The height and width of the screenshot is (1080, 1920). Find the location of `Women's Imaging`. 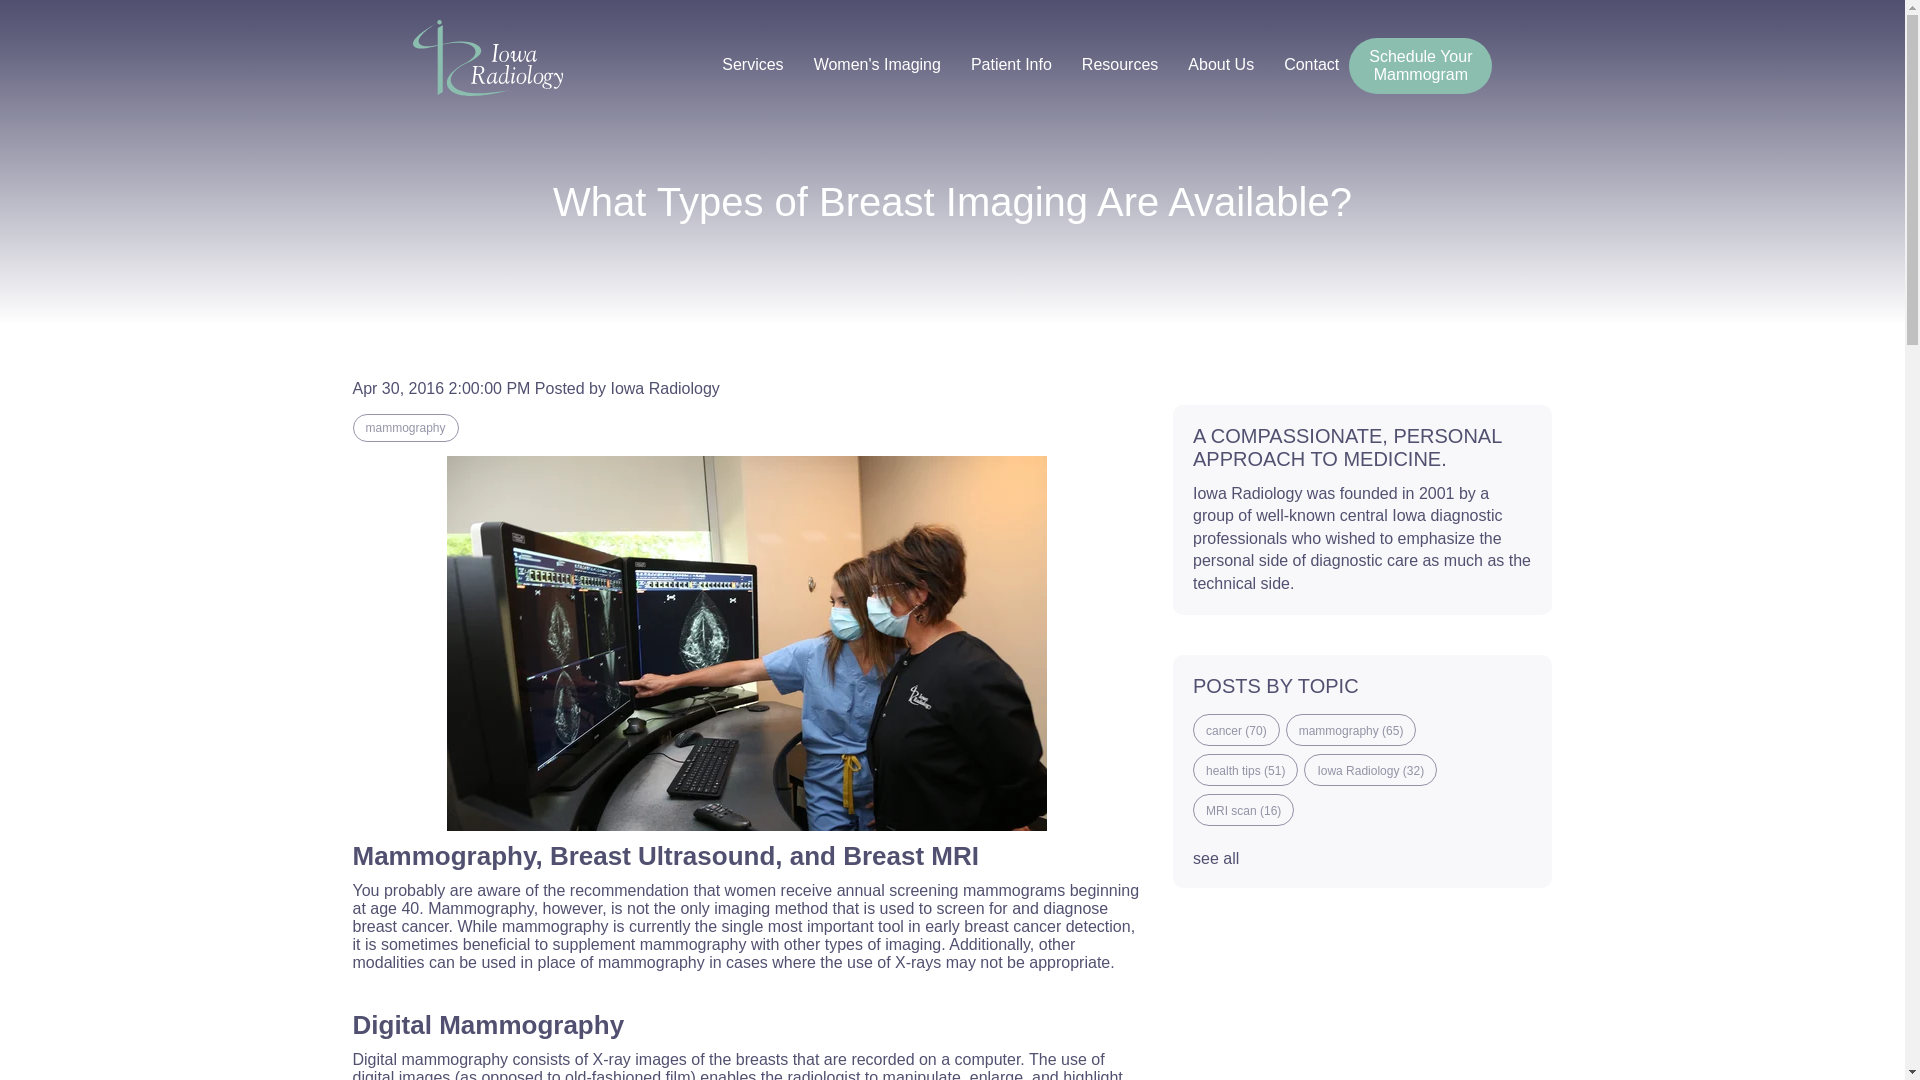

Women's Imaging is located at coordinates (872, 65).